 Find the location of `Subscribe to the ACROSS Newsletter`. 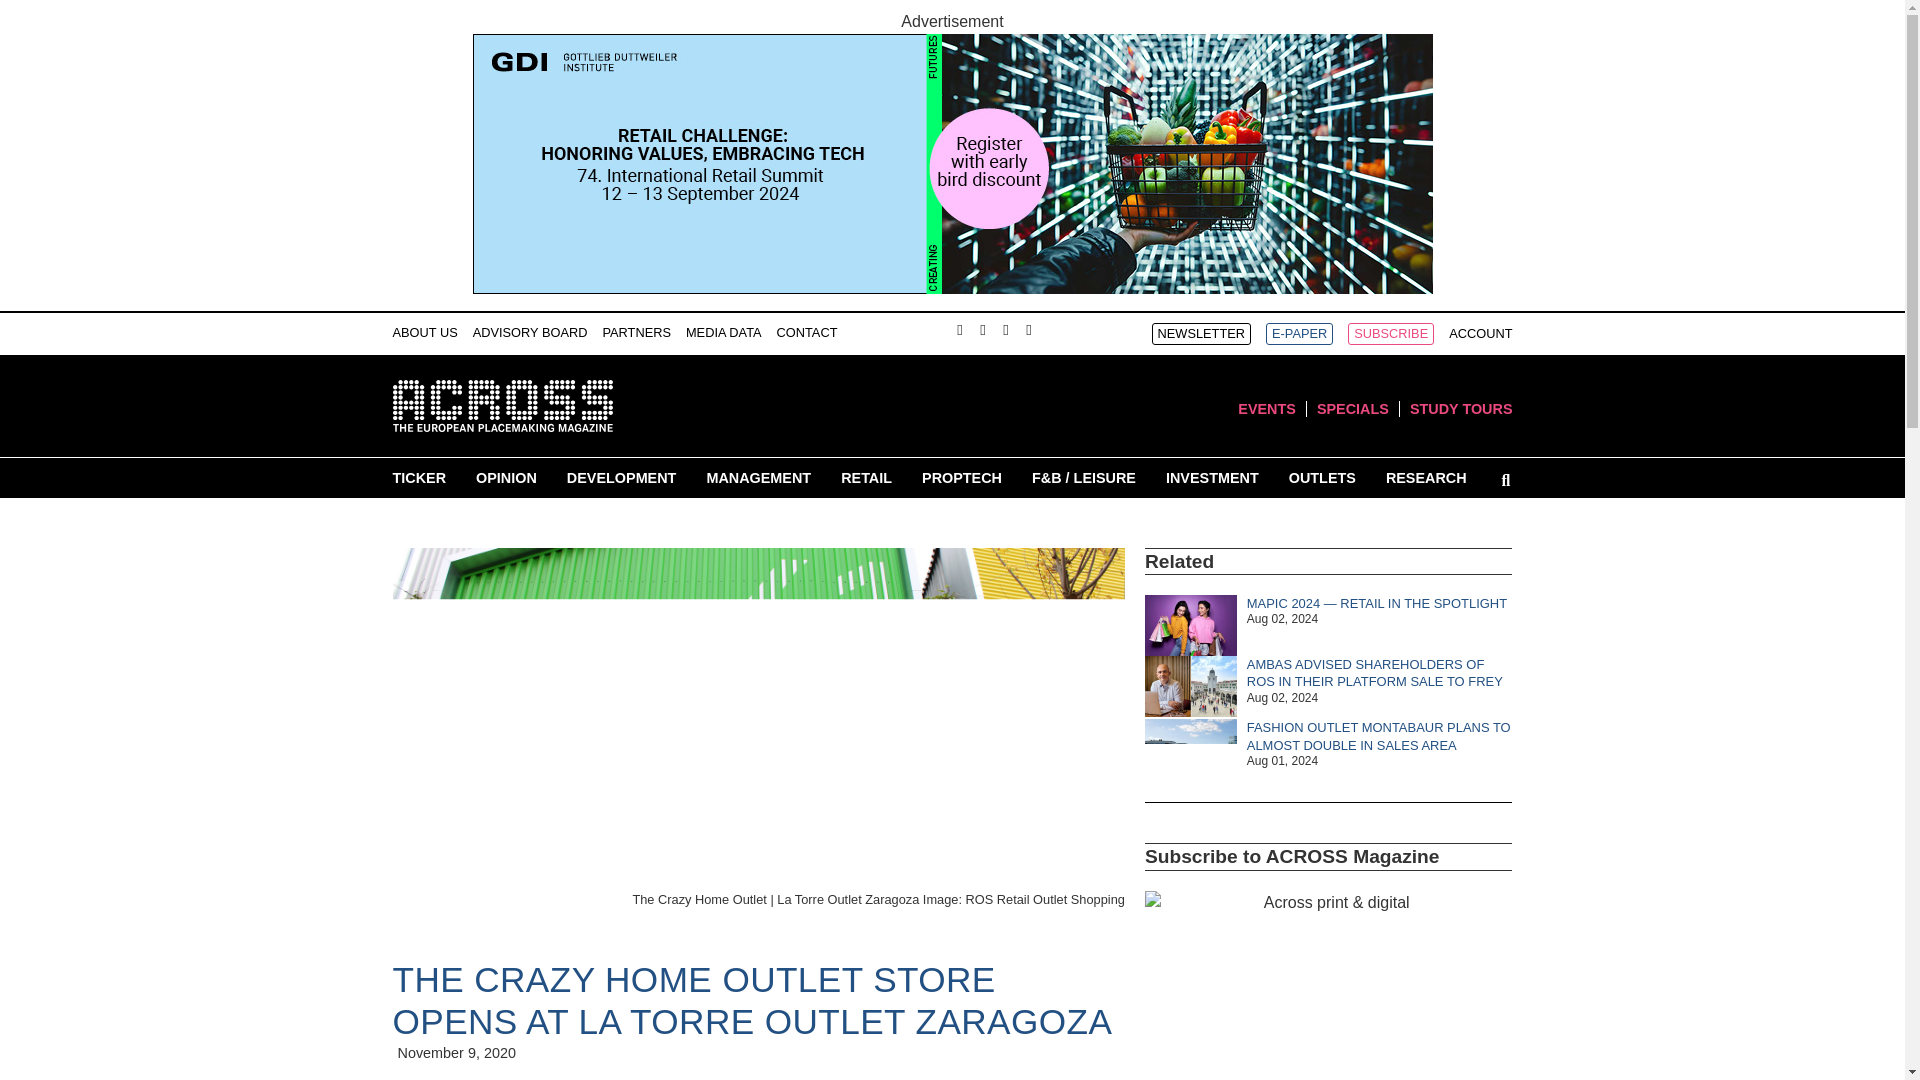

Subscribe to the ACROSS Newsletter is located at coordinates (1202, 333).